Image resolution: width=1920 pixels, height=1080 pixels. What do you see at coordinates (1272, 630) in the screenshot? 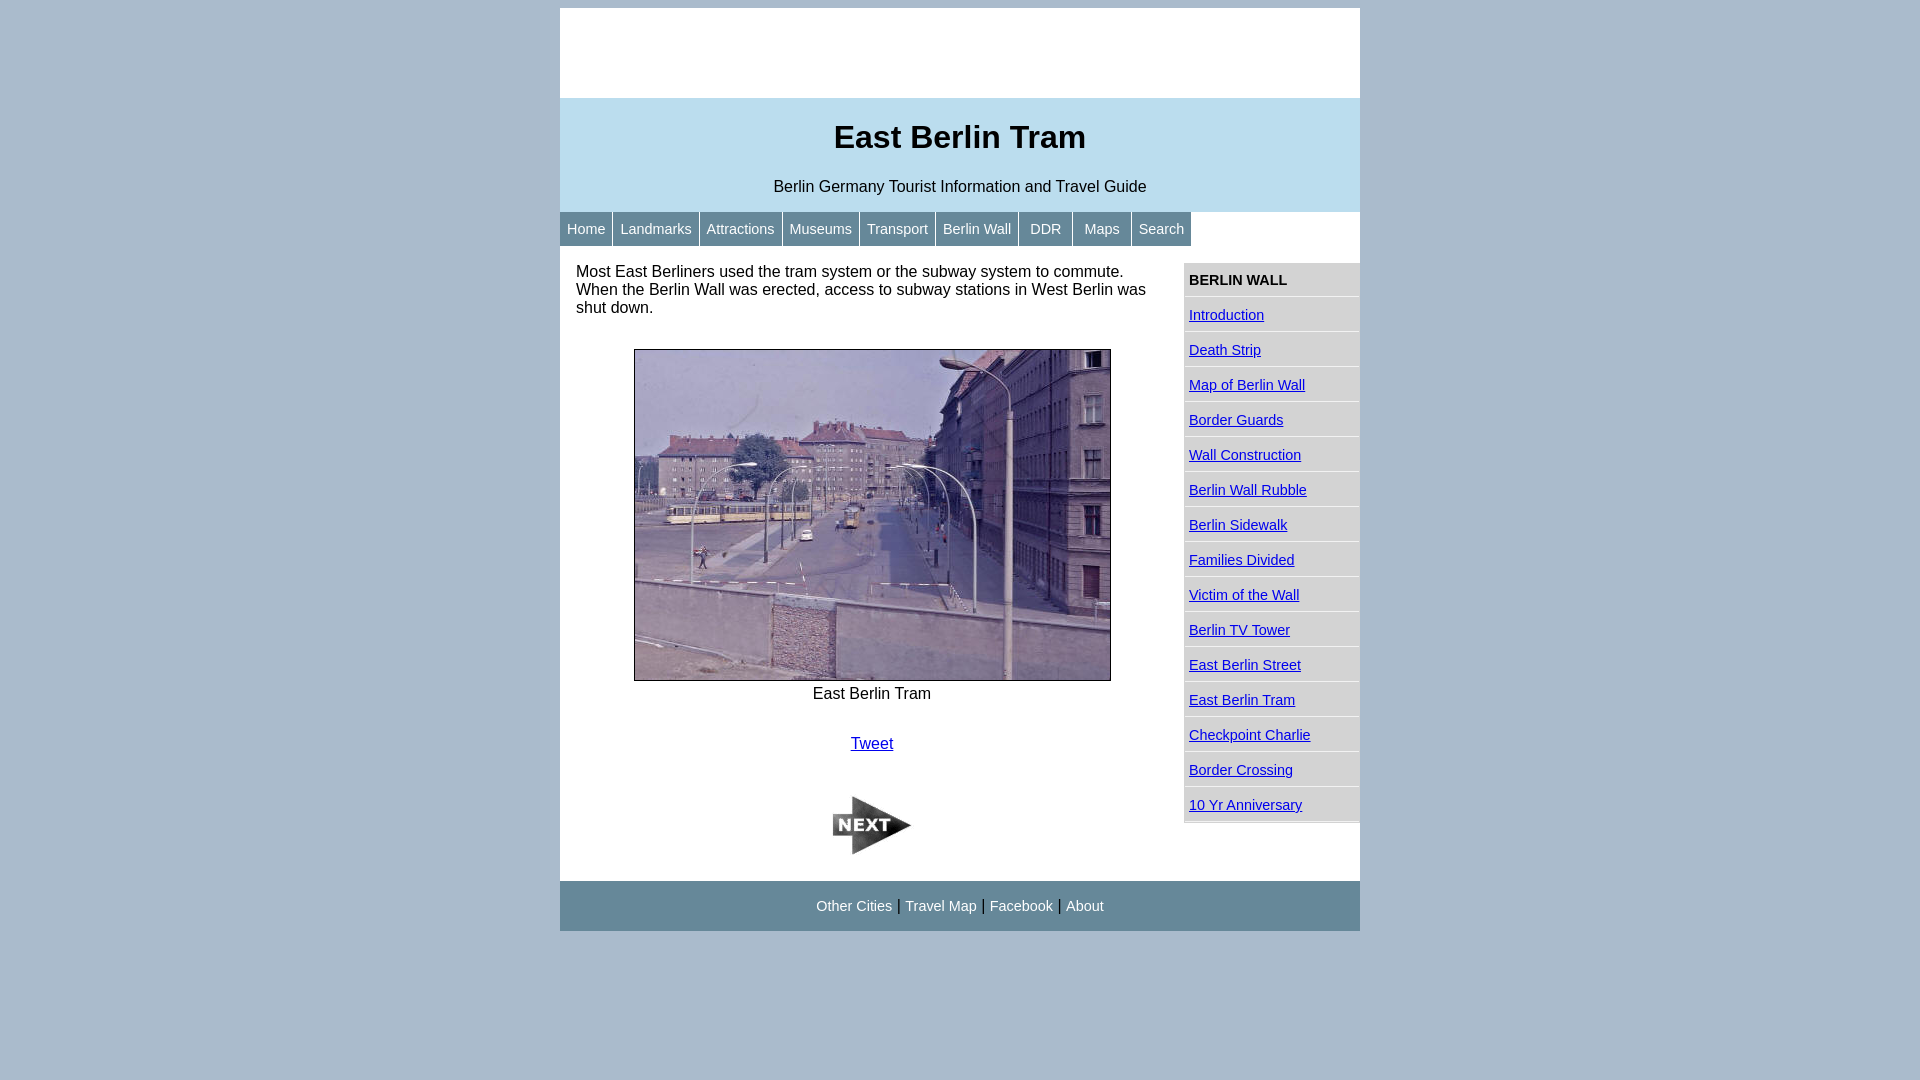
I see `Berlin TV Tower` at bounding box center [1272, 630].